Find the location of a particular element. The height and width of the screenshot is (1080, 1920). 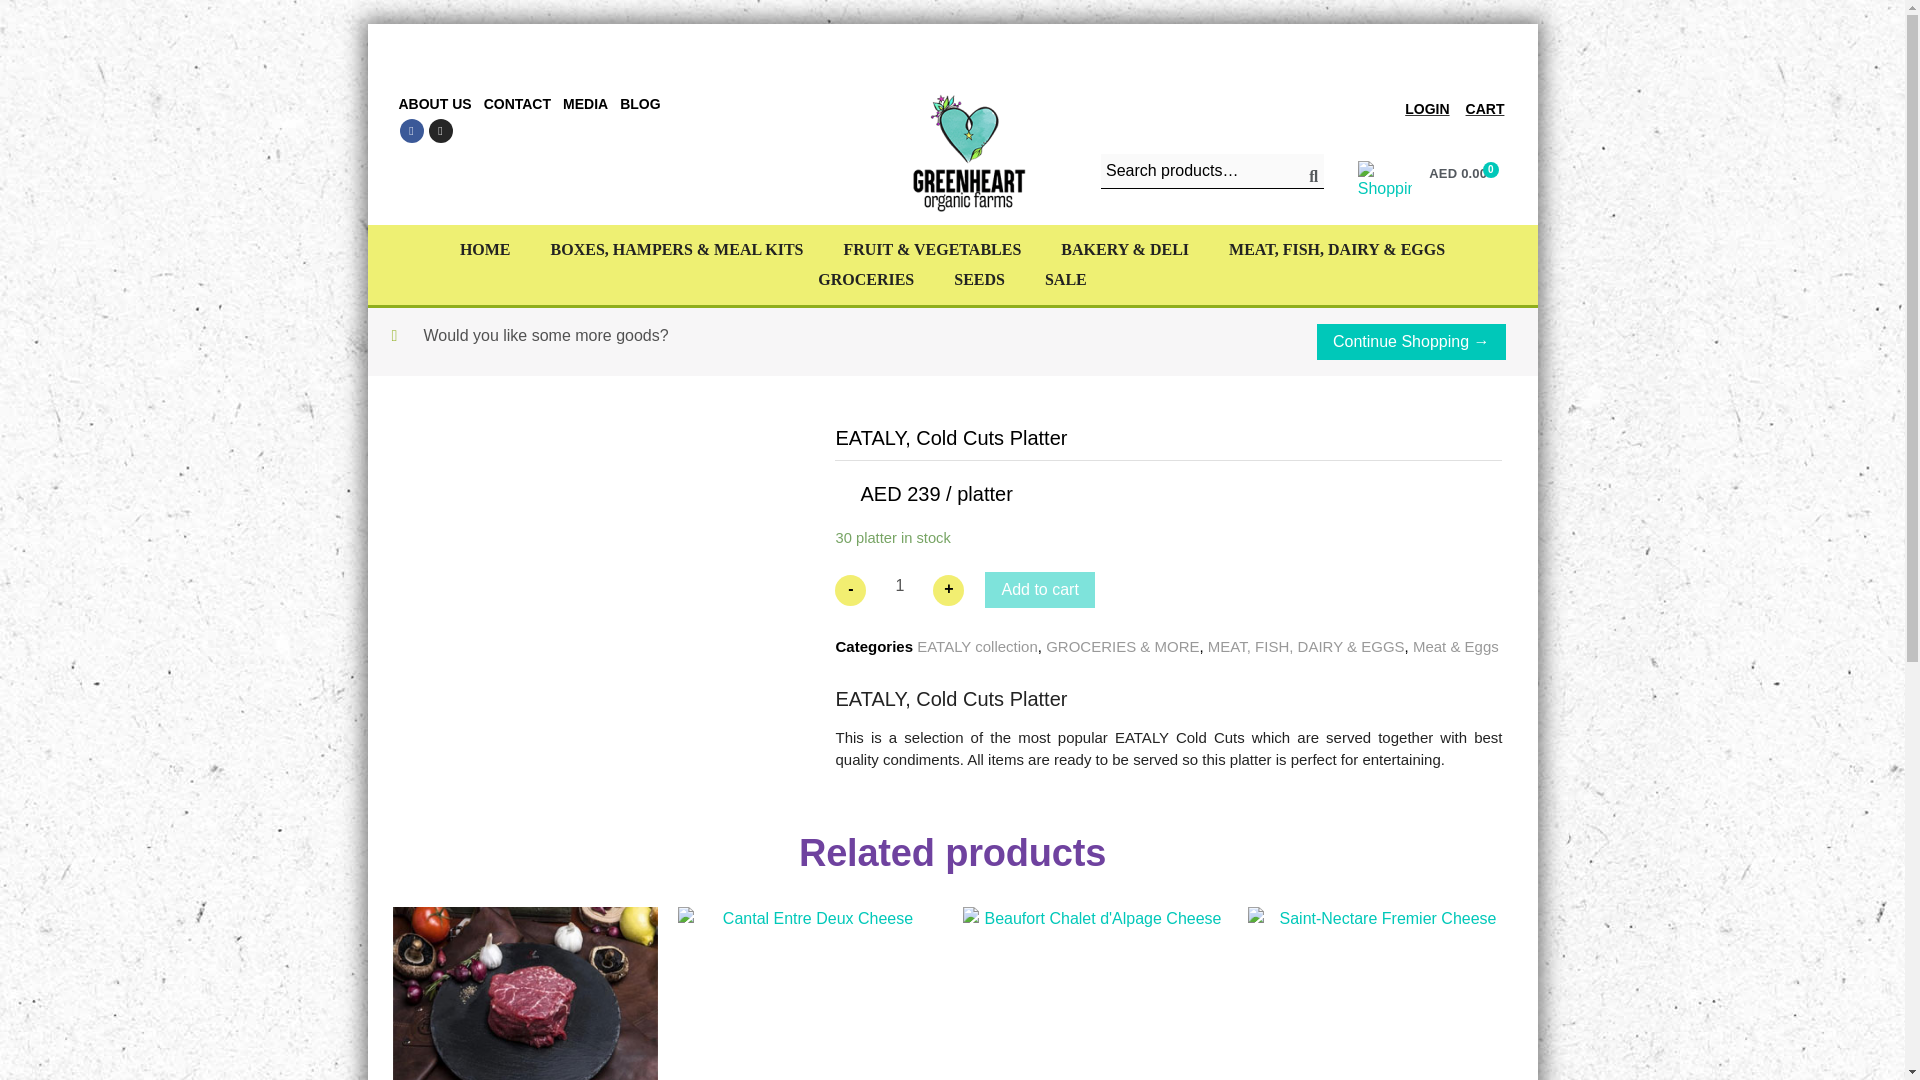

CART is located at coordinates (1484, 108).